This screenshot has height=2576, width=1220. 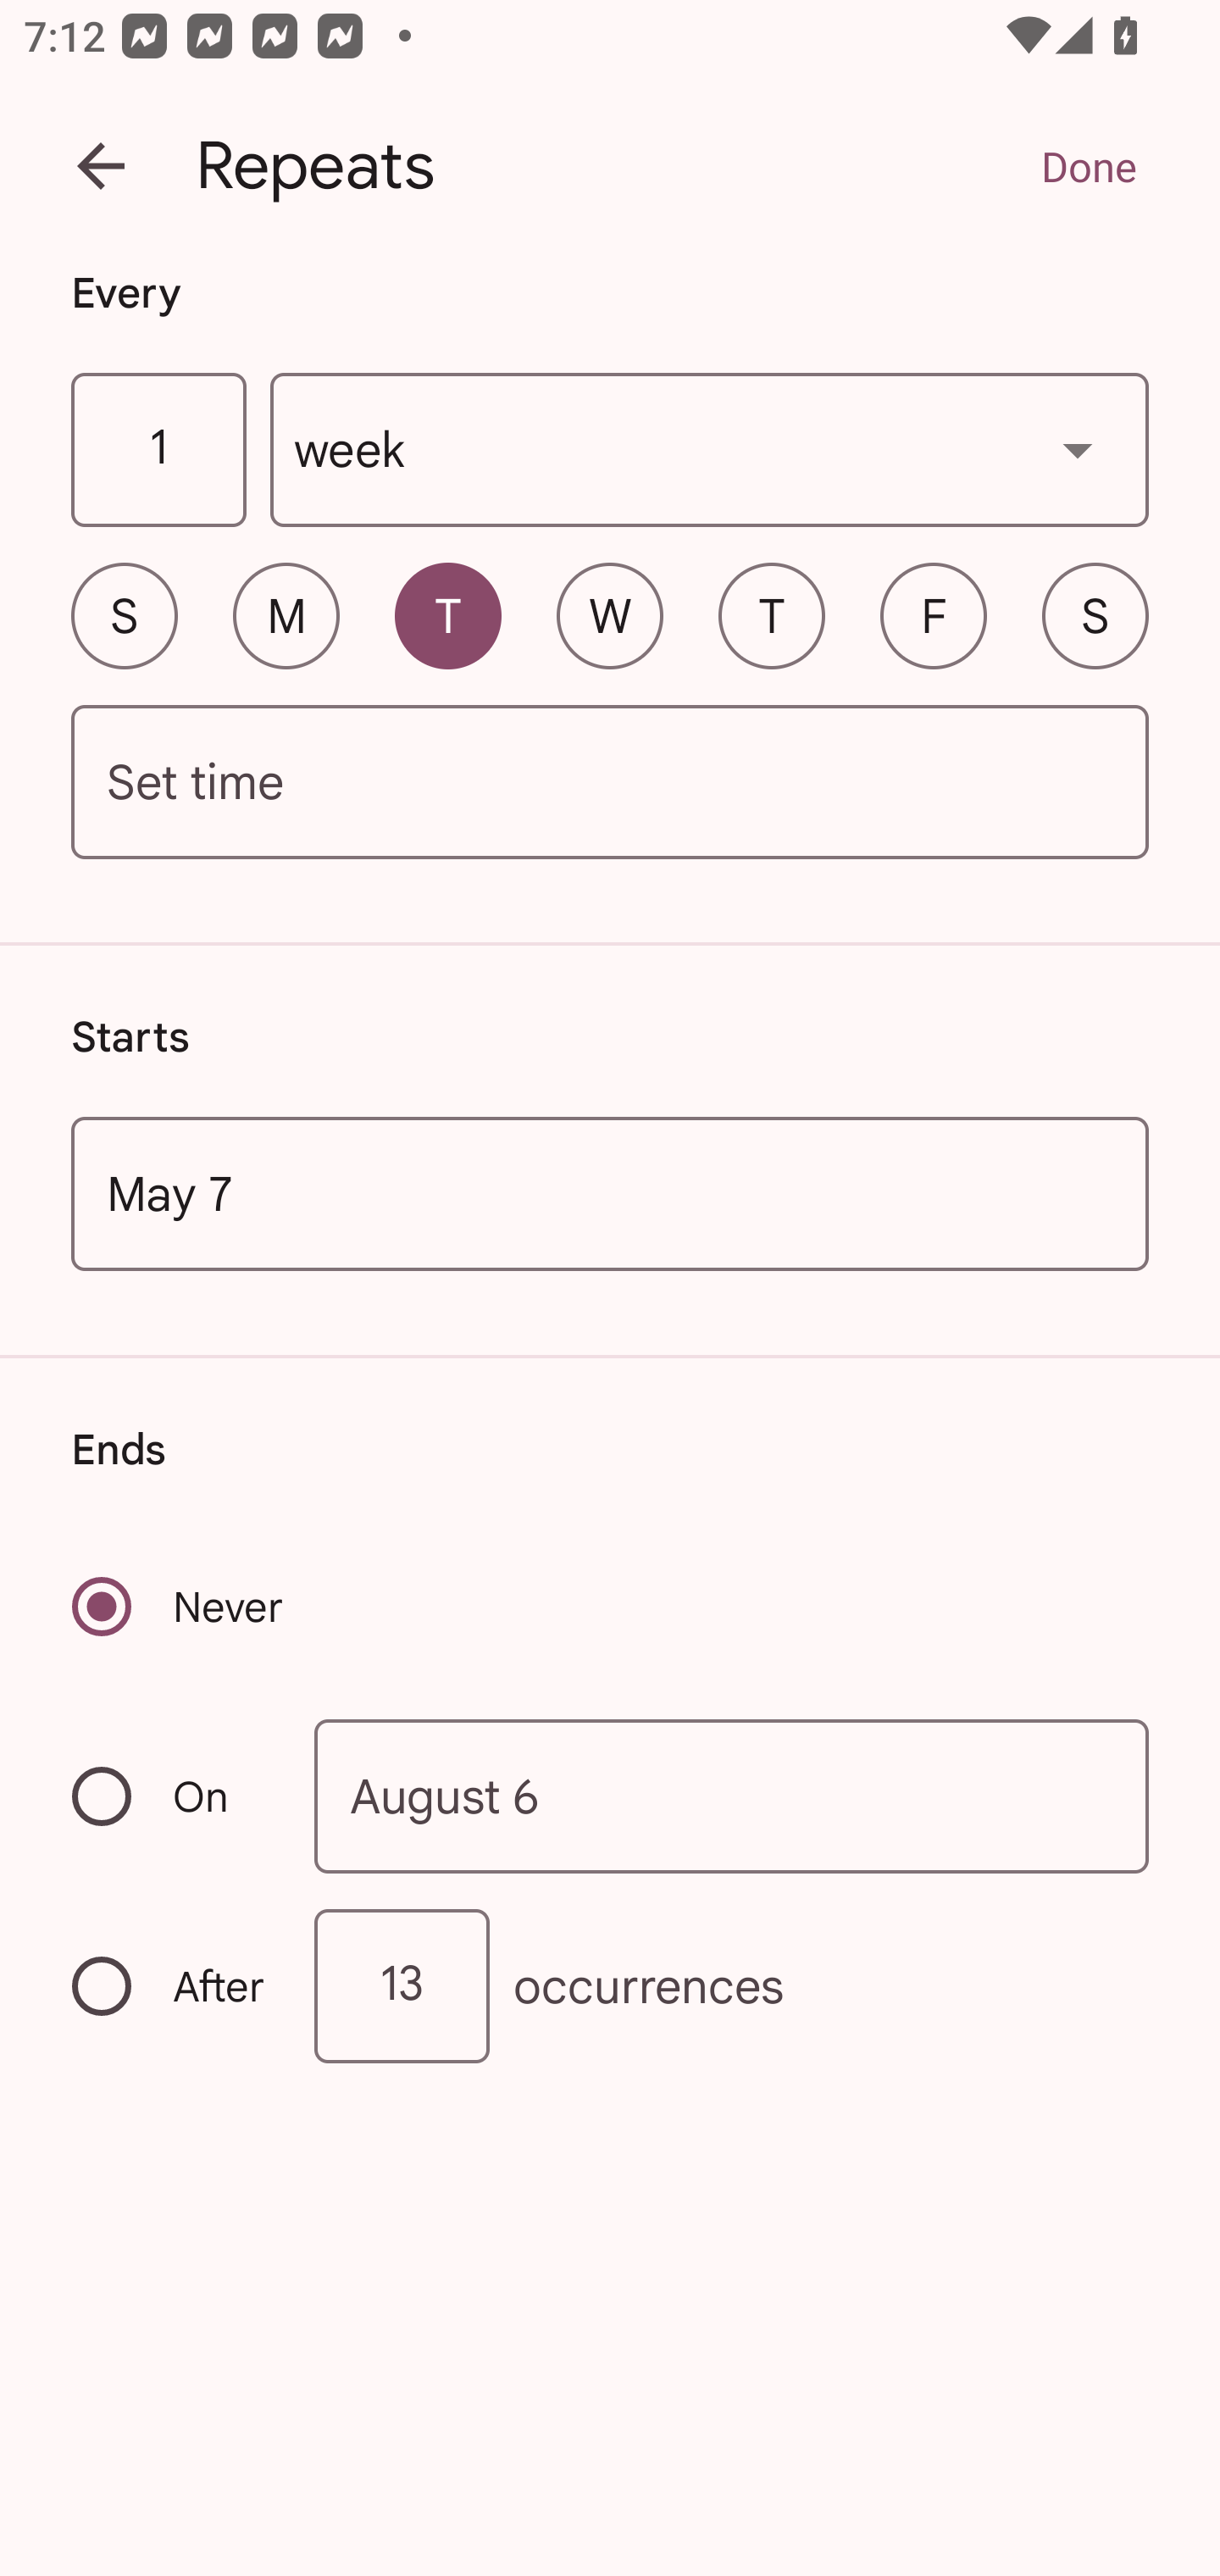 What do you see at coordinates (934, 615) in the screenshot?
I see `F Friday` at bounding box center [934, 615].